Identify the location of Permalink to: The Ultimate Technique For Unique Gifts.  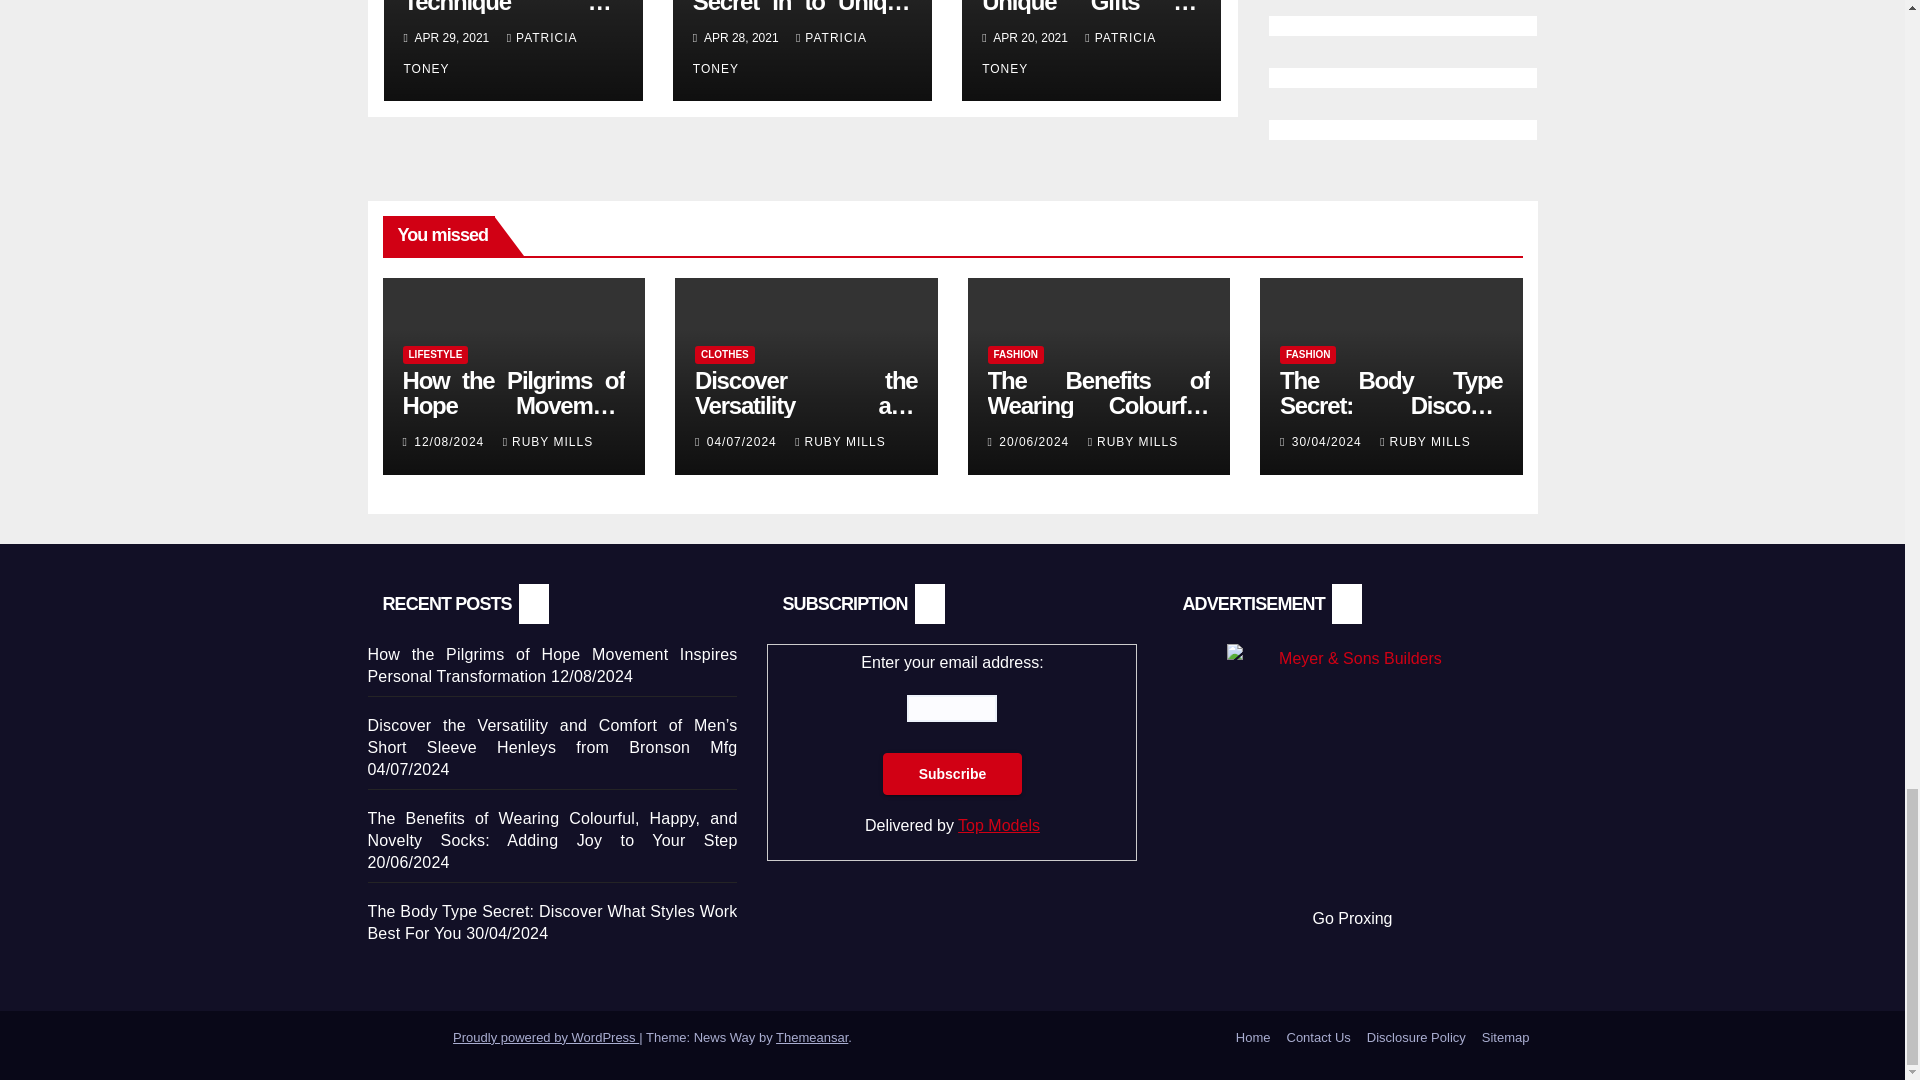
(512, 20).